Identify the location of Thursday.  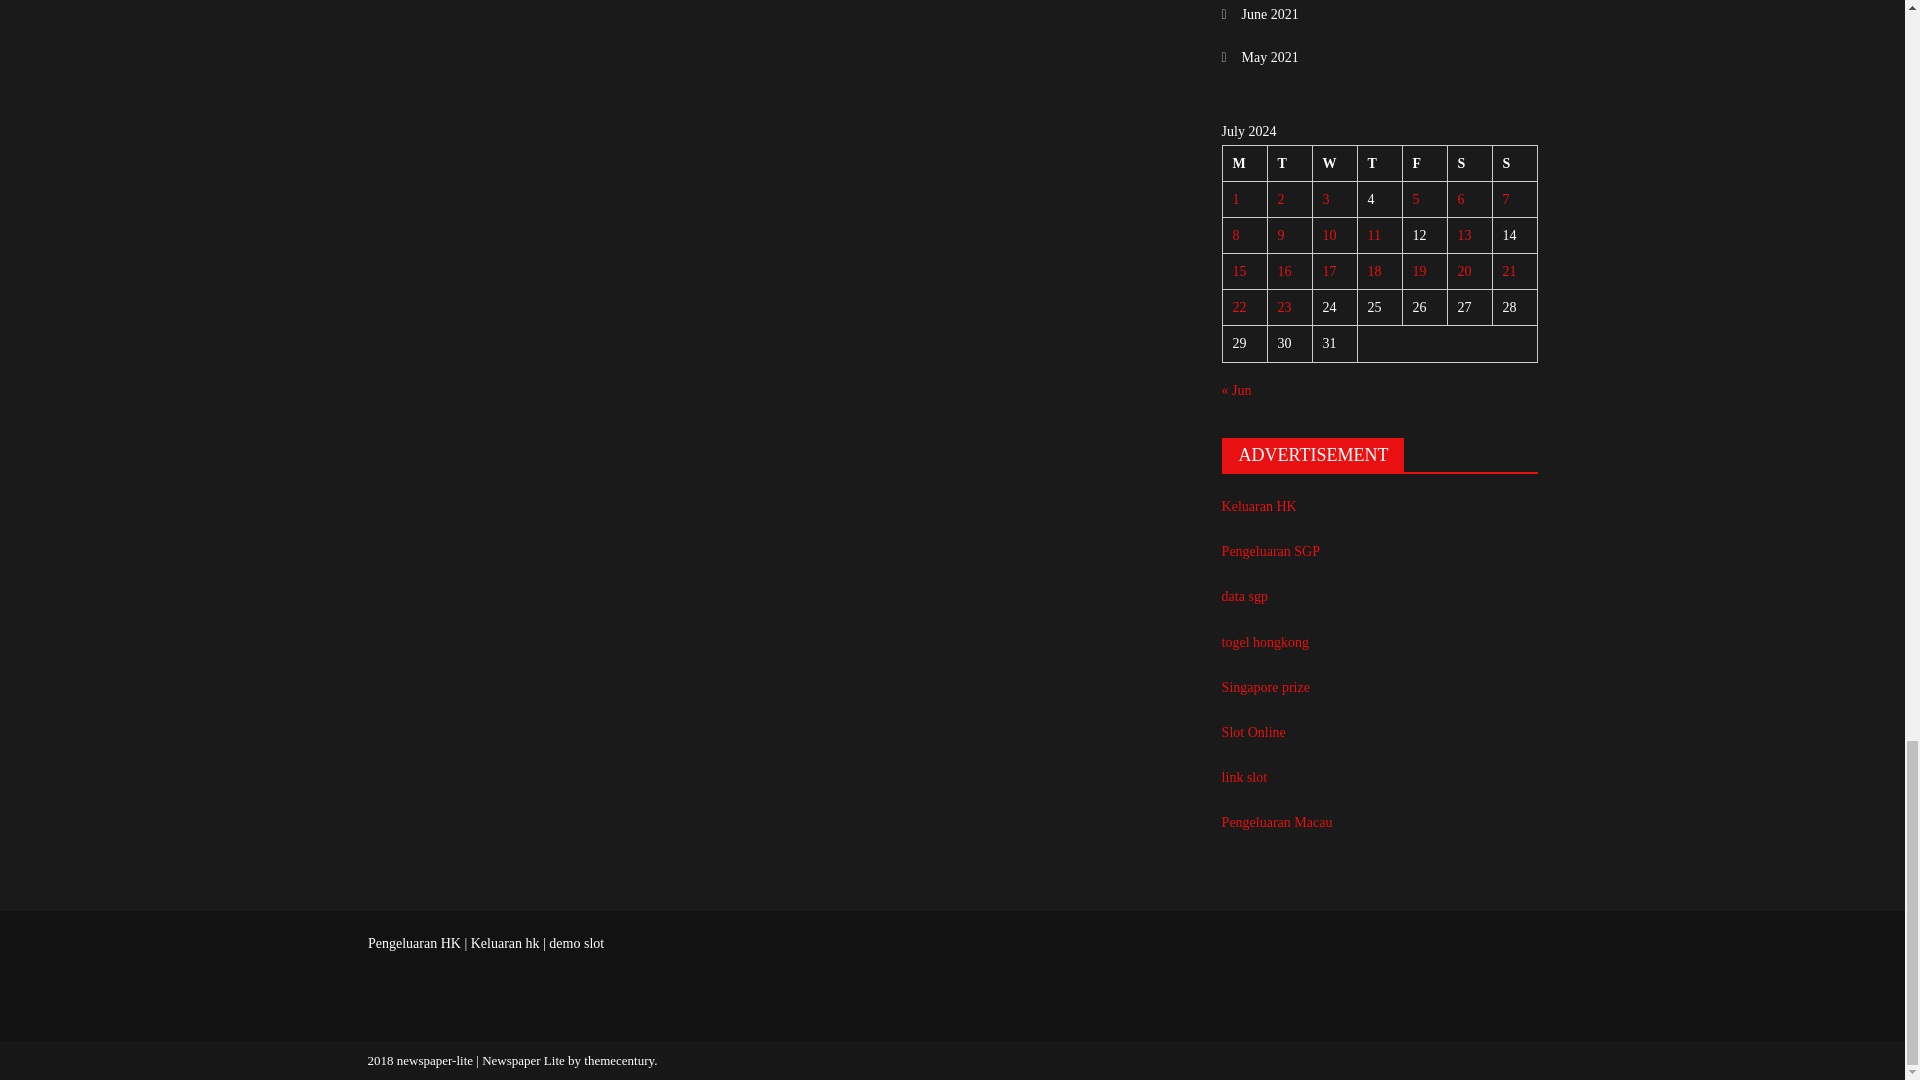
(1379, 162).